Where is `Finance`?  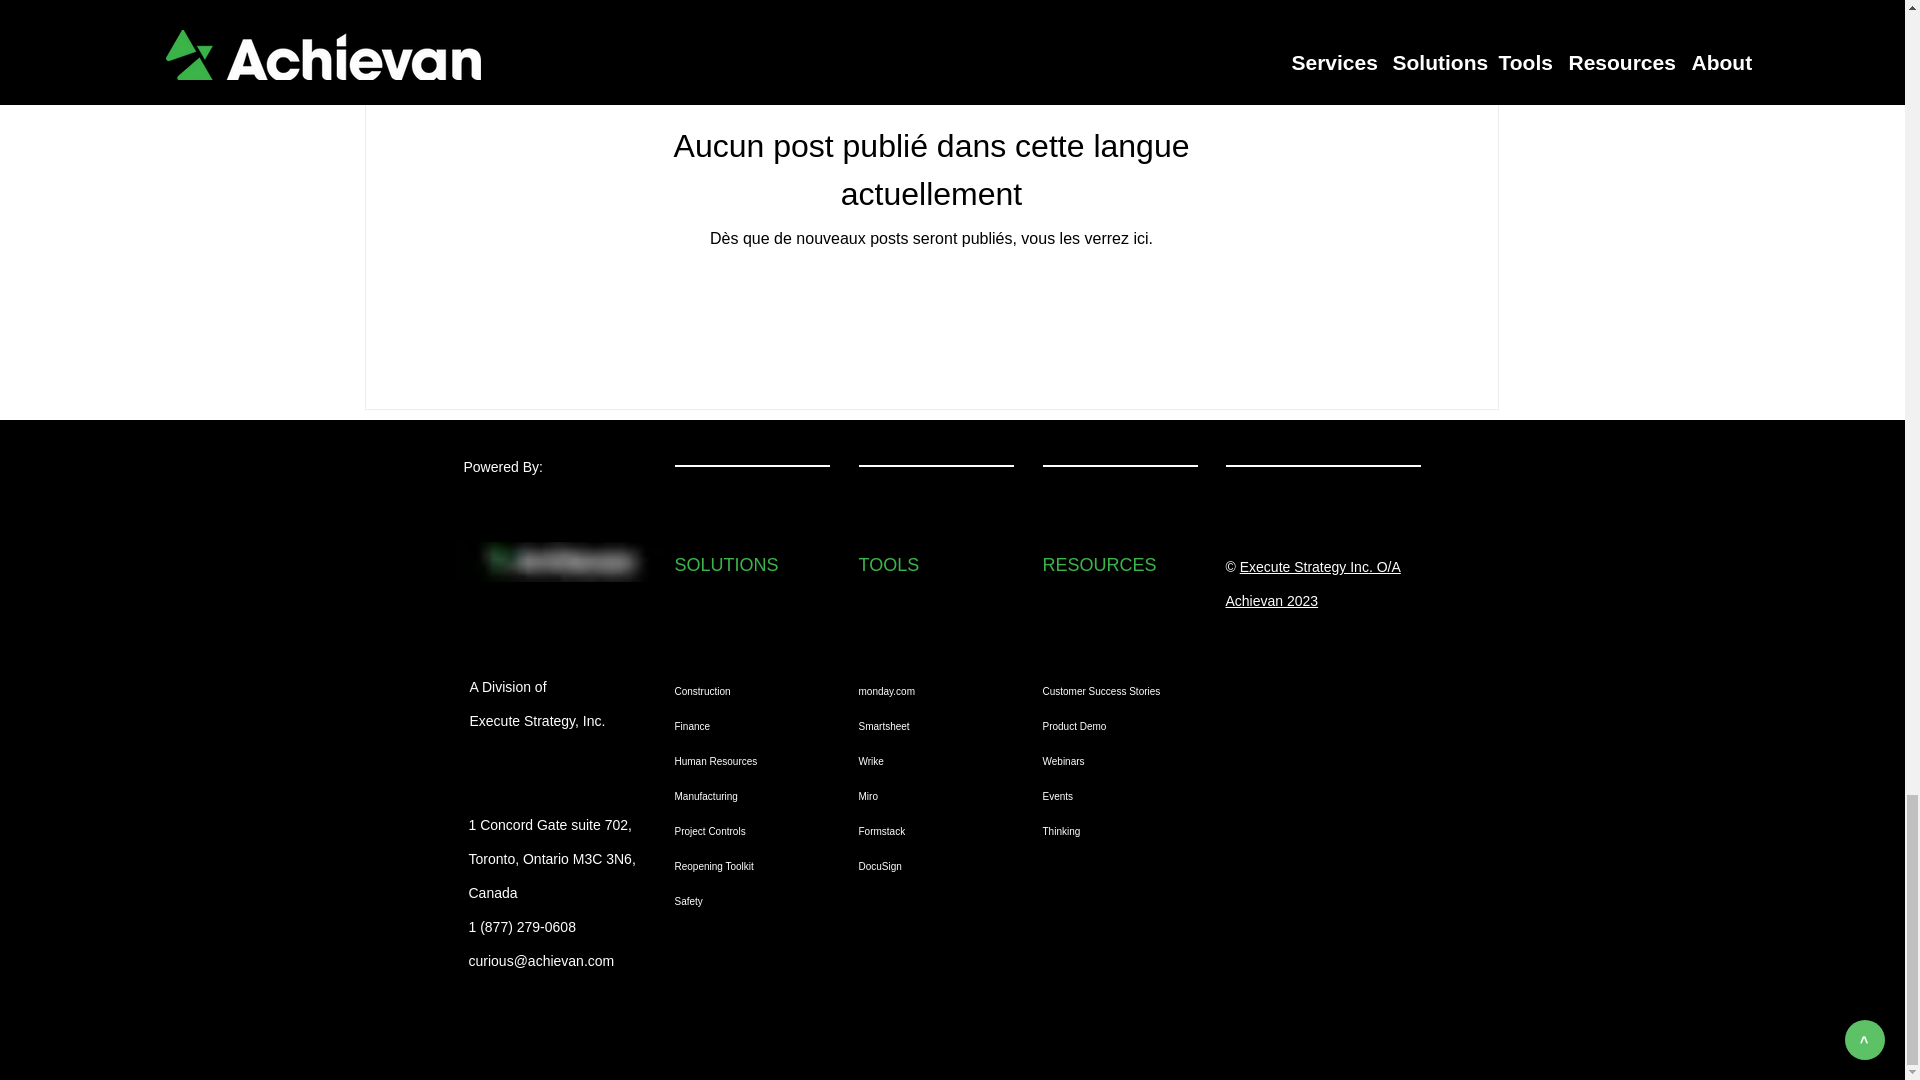
Finance is located at coordinates (738, 726).